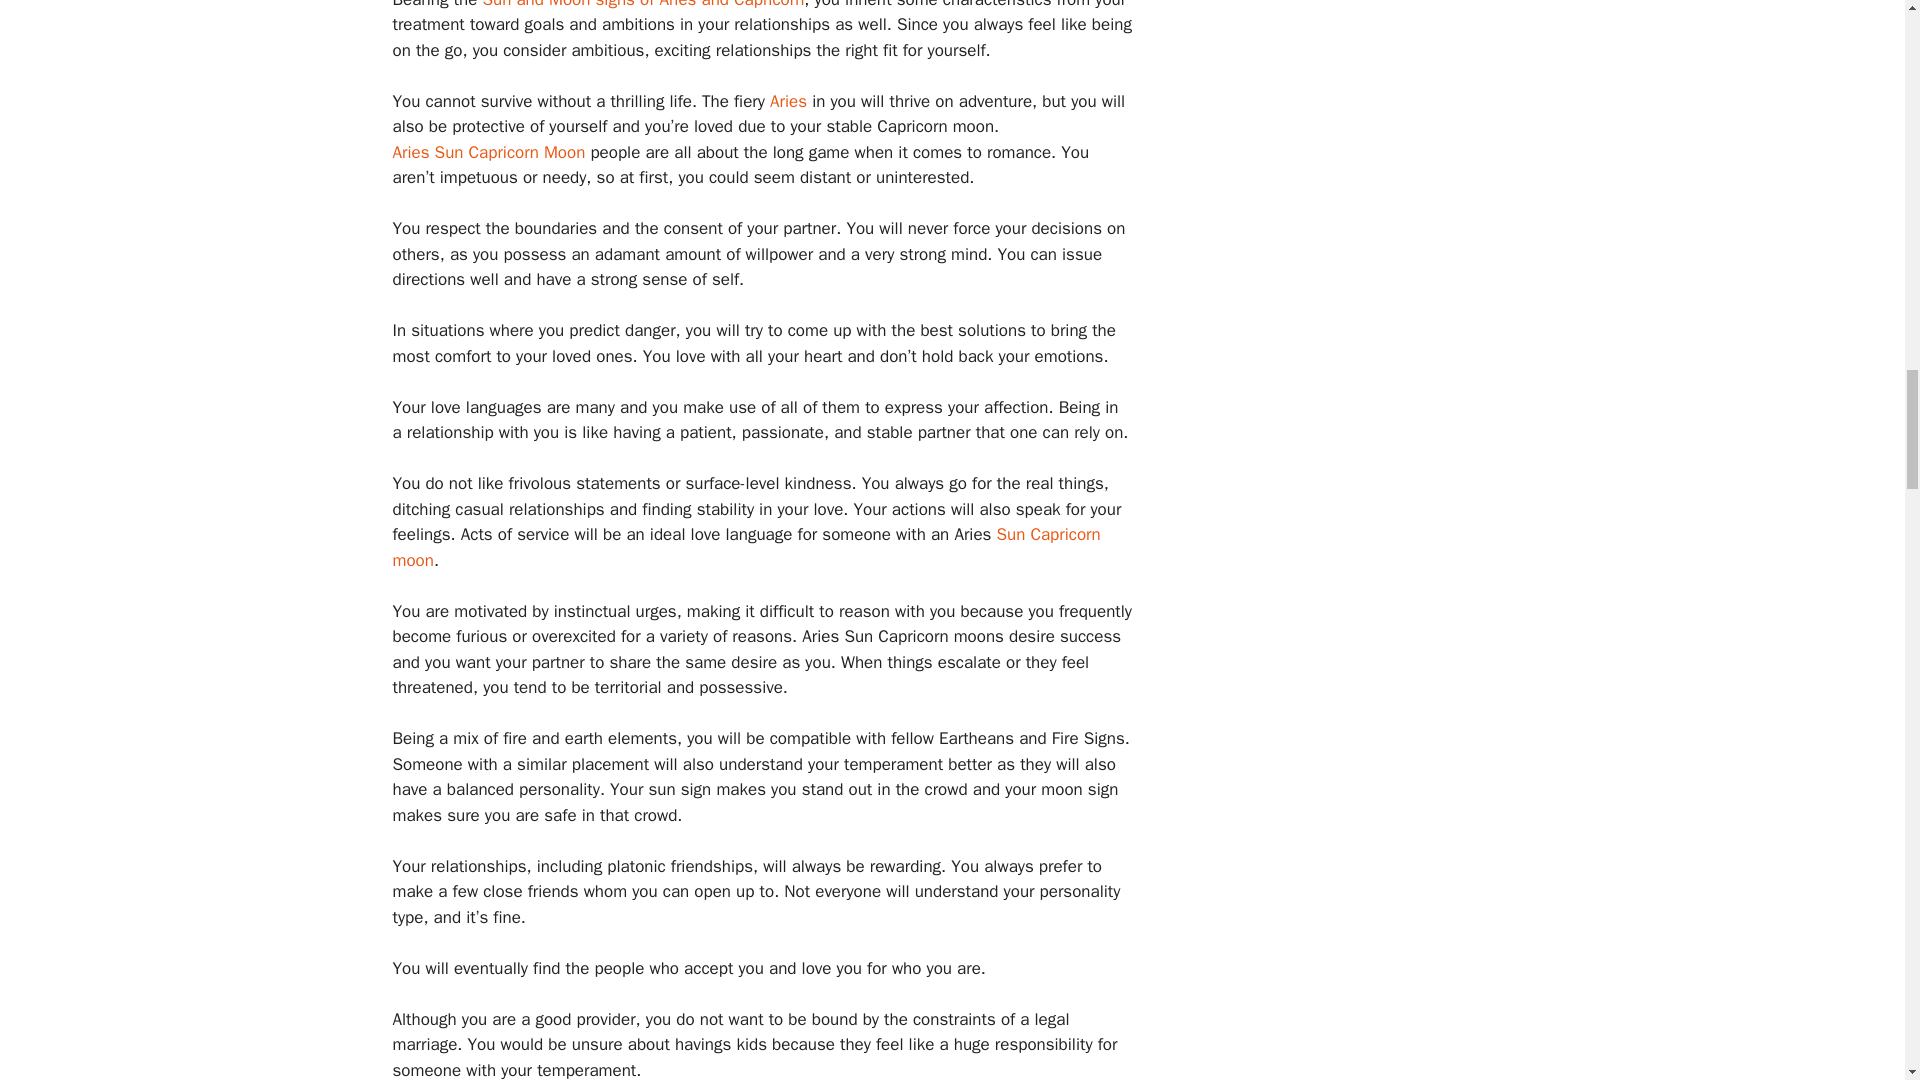 The width and height of the screenshot is (1920, 1080). I want to click on Sun Capricorn moon, so click(746, 547).